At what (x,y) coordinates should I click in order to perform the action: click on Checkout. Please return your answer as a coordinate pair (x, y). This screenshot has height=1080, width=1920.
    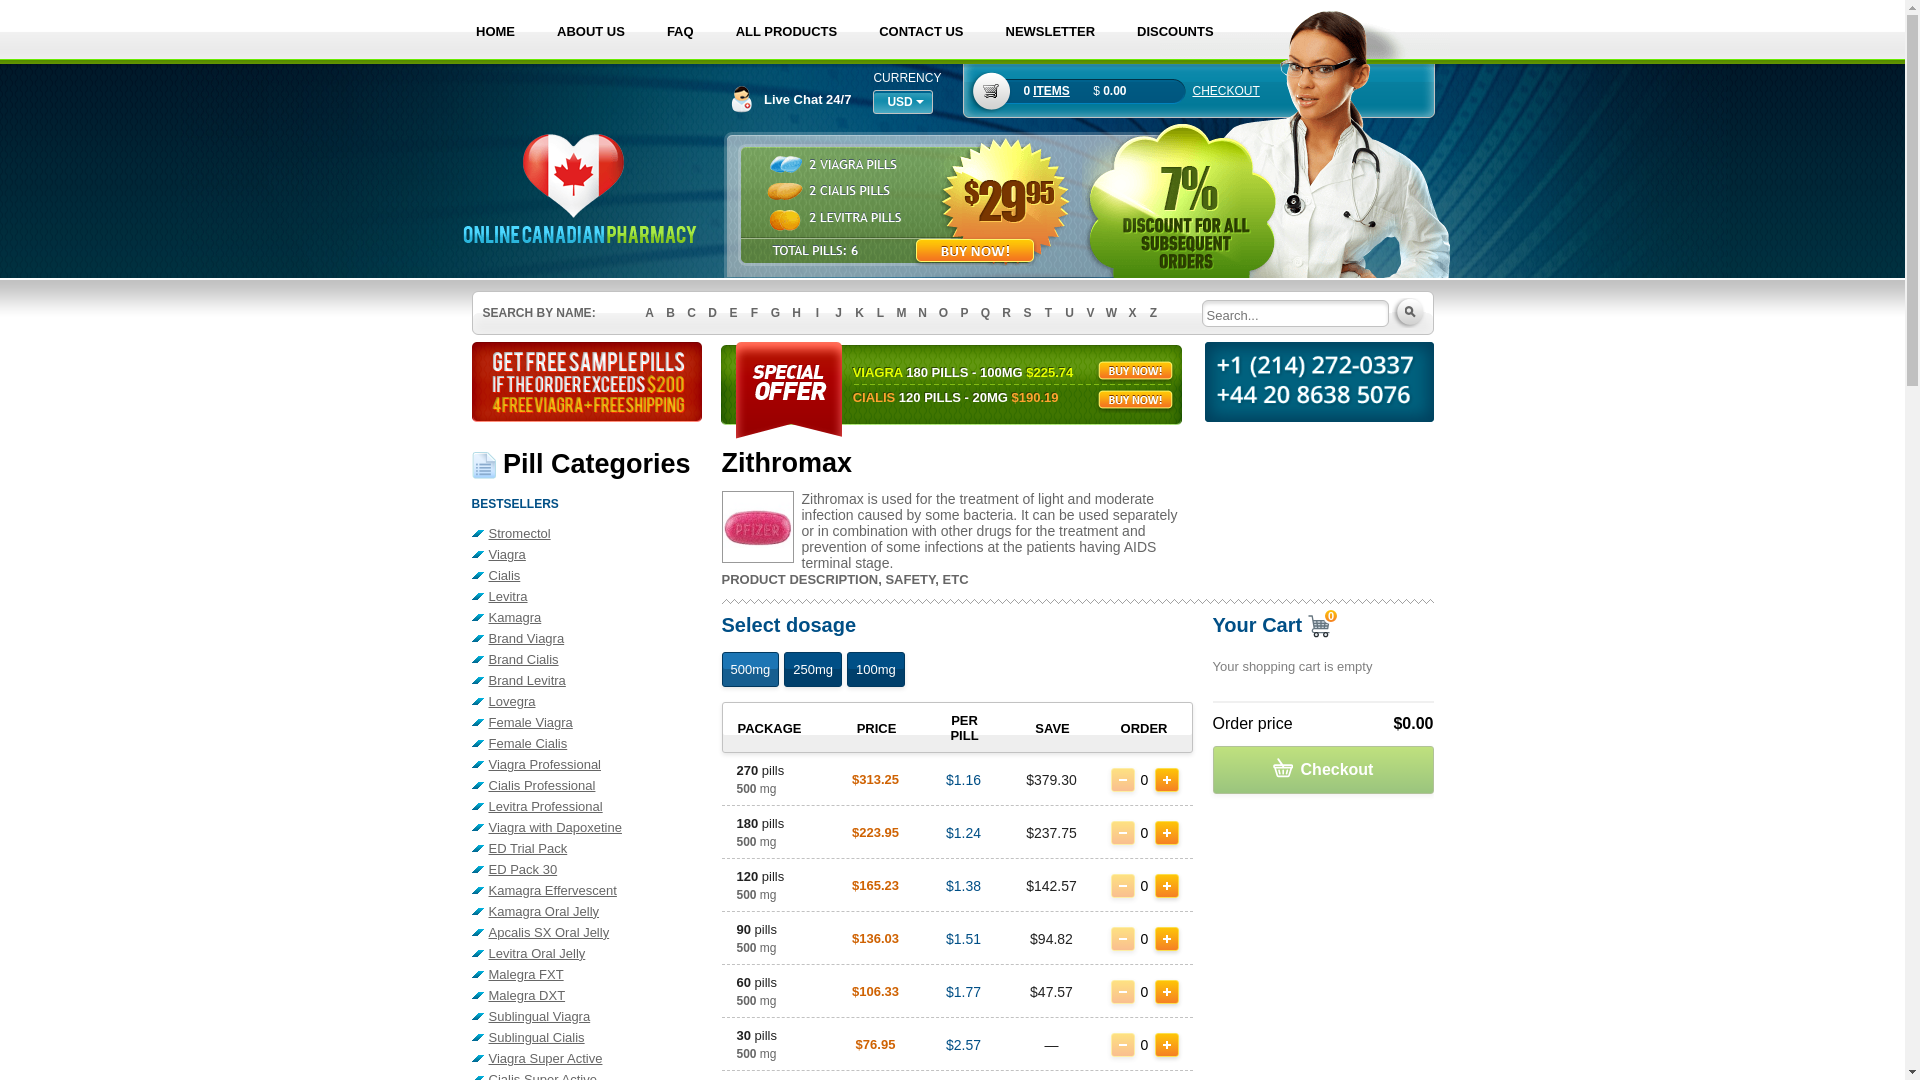
    Looking at the image, I should click on (1322, 770).